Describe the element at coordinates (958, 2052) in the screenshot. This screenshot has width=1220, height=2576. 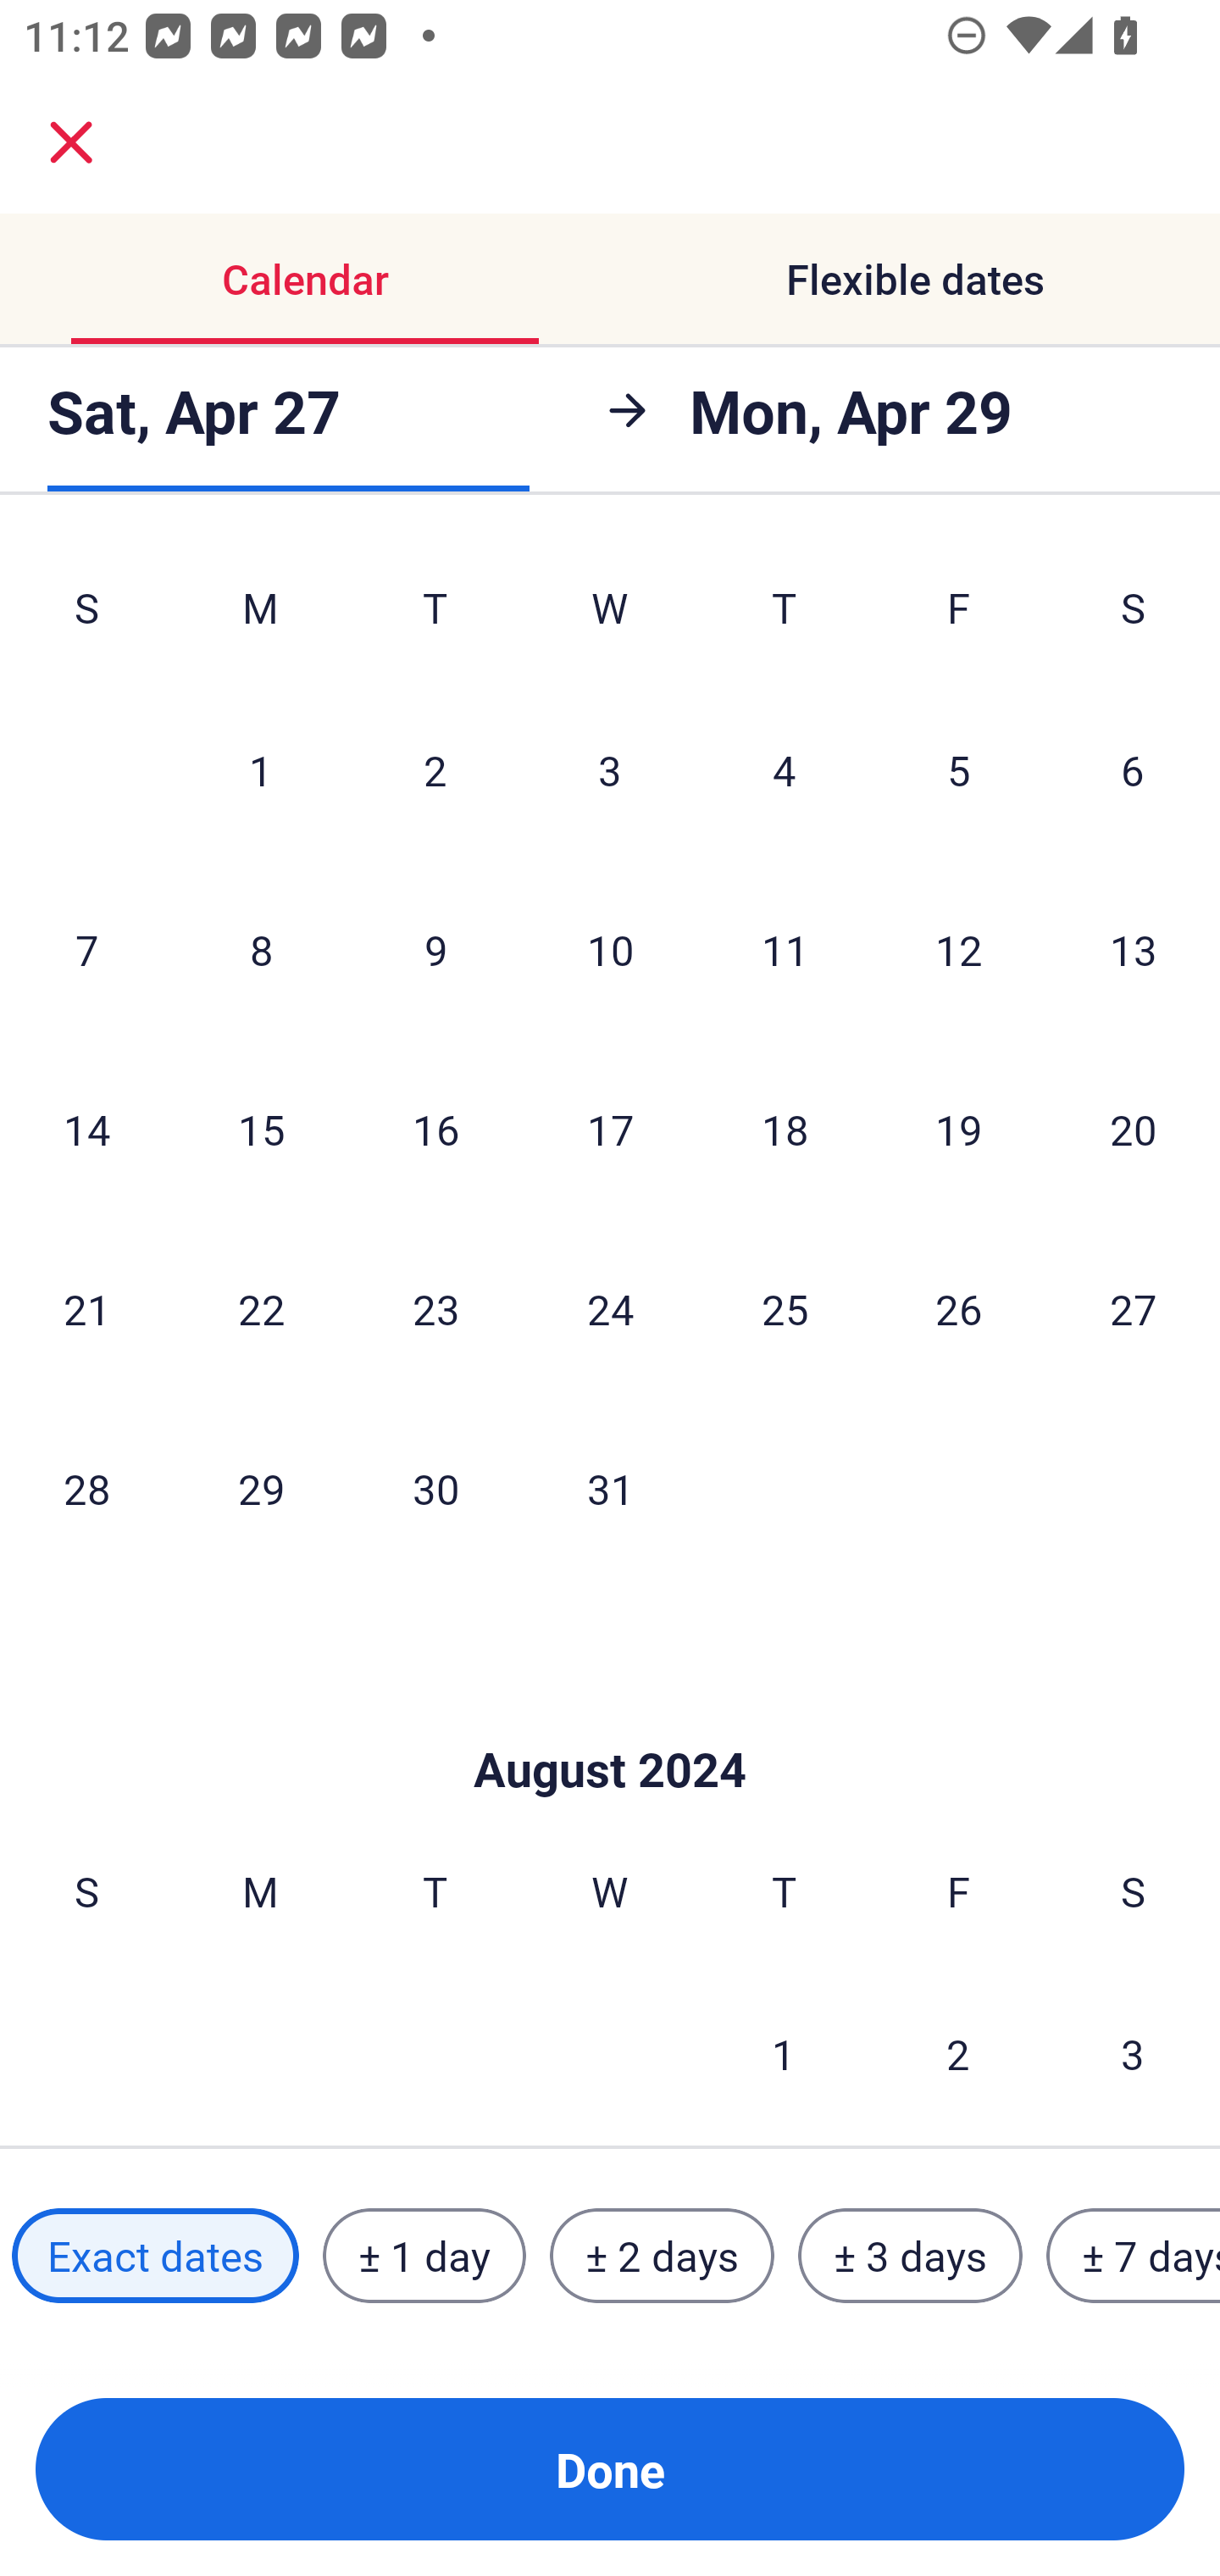
I see `2 Friday, August 2, 2024` at that location.